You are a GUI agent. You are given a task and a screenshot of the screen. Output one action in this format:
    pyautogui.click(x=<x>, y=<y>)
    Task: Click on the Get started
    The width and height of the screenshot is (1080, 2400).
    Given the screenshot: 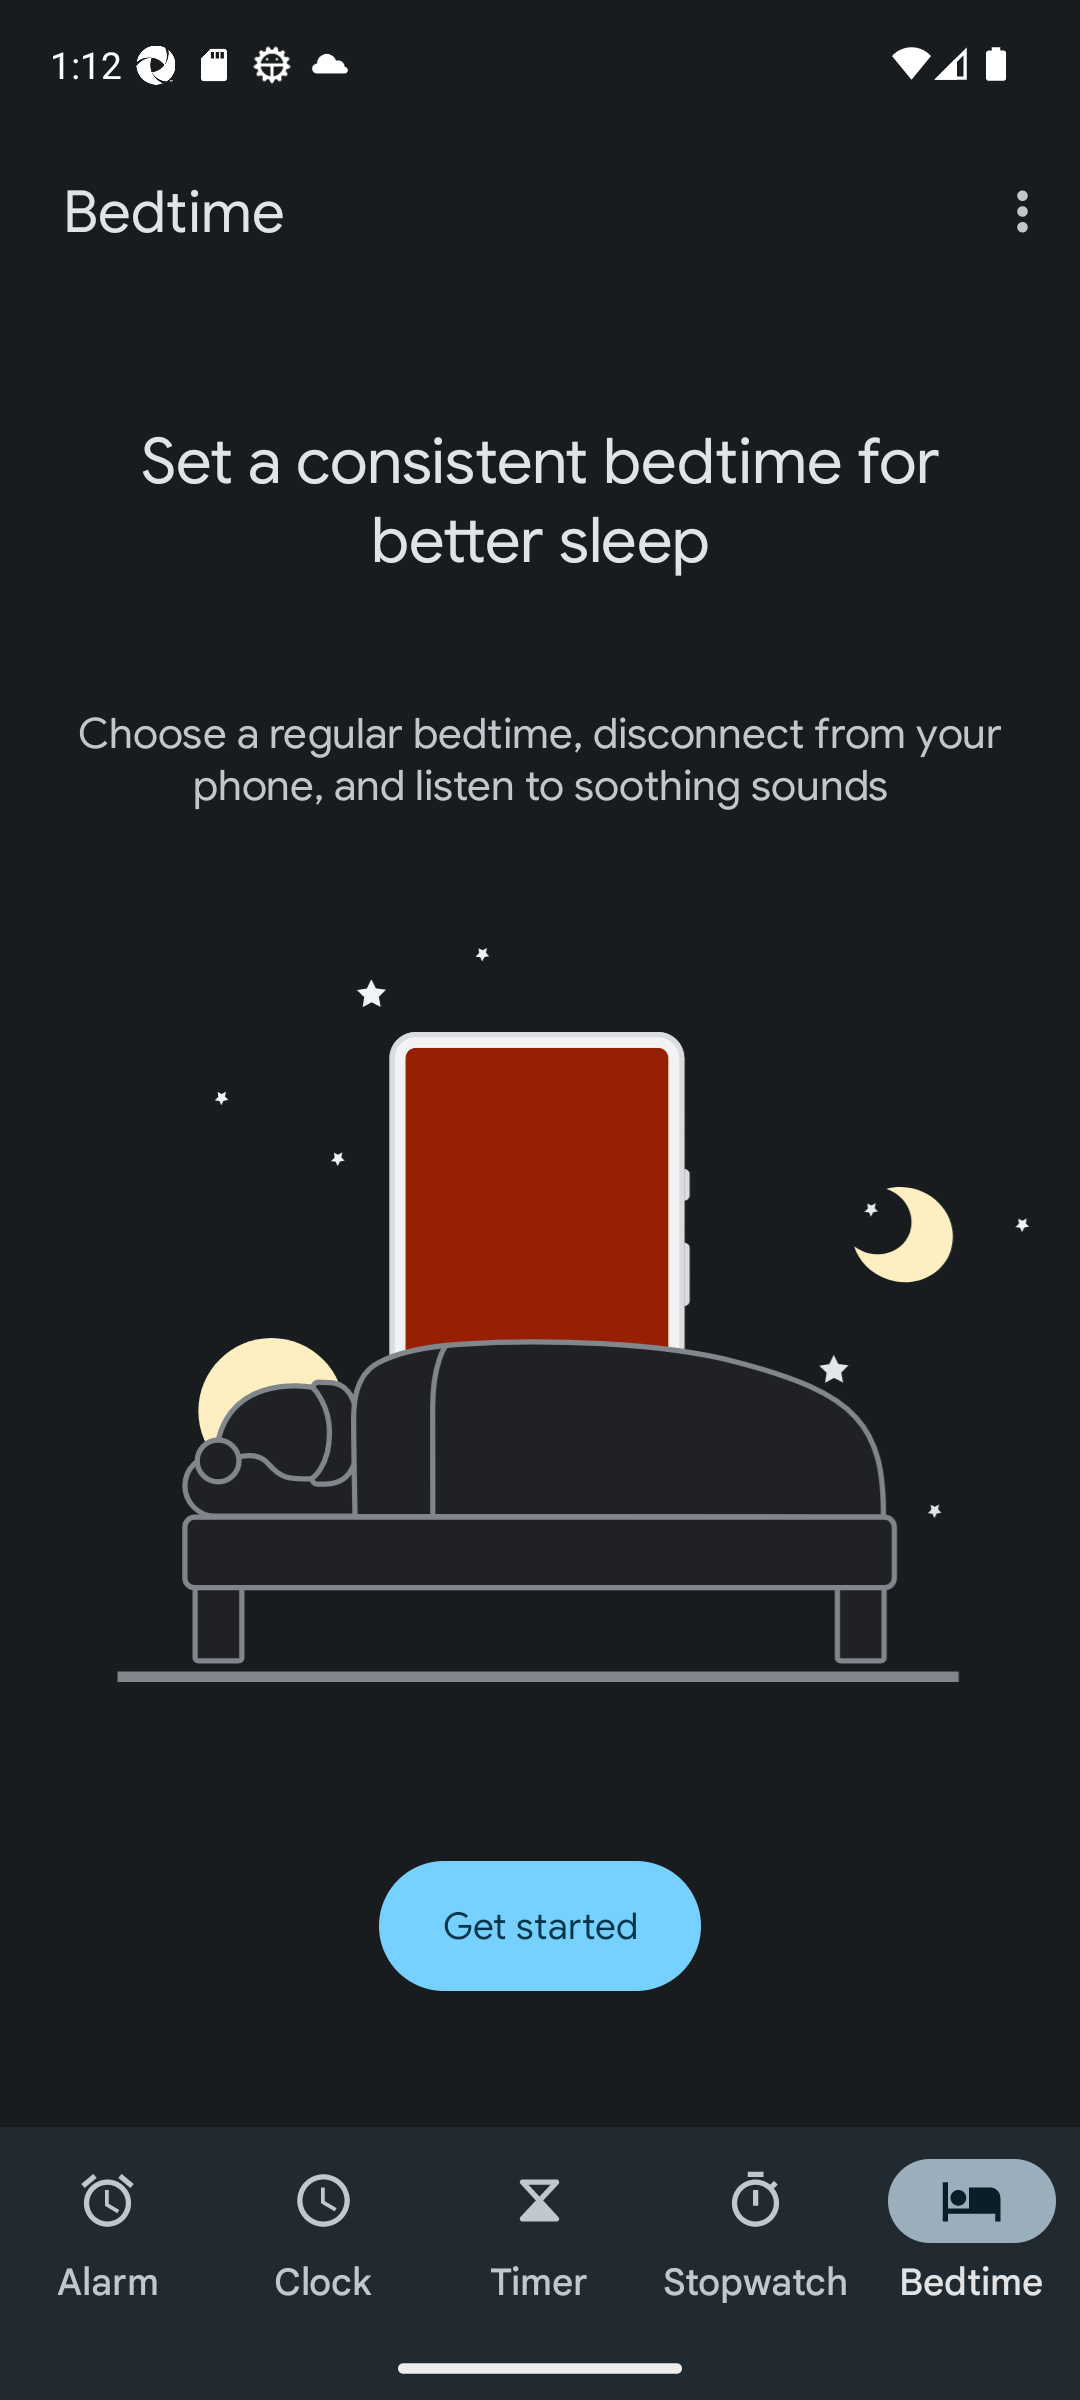 What is the action you would take?
    pyautogui.click(x=540, y=1926)
    